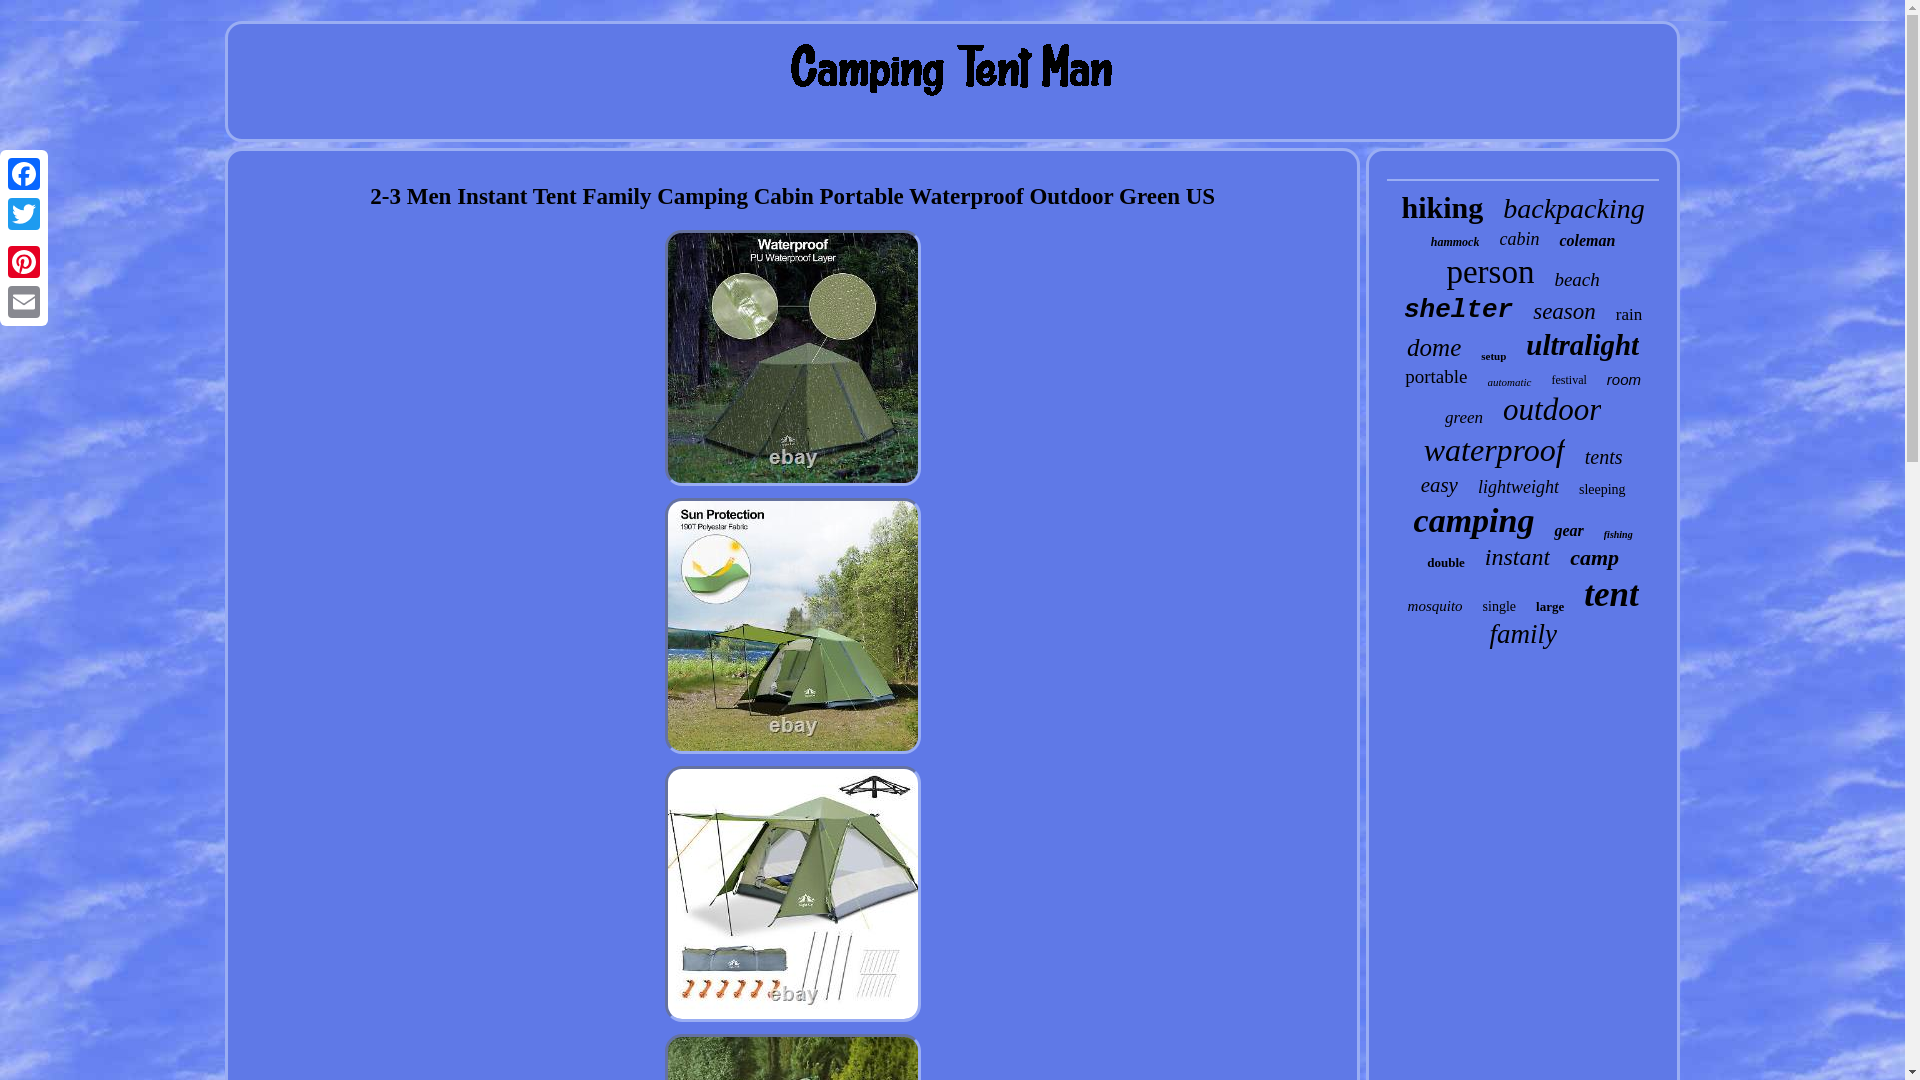 The width and height of the screenshot is (1920, 1080). I want to click on gear, so click(1568, 530).